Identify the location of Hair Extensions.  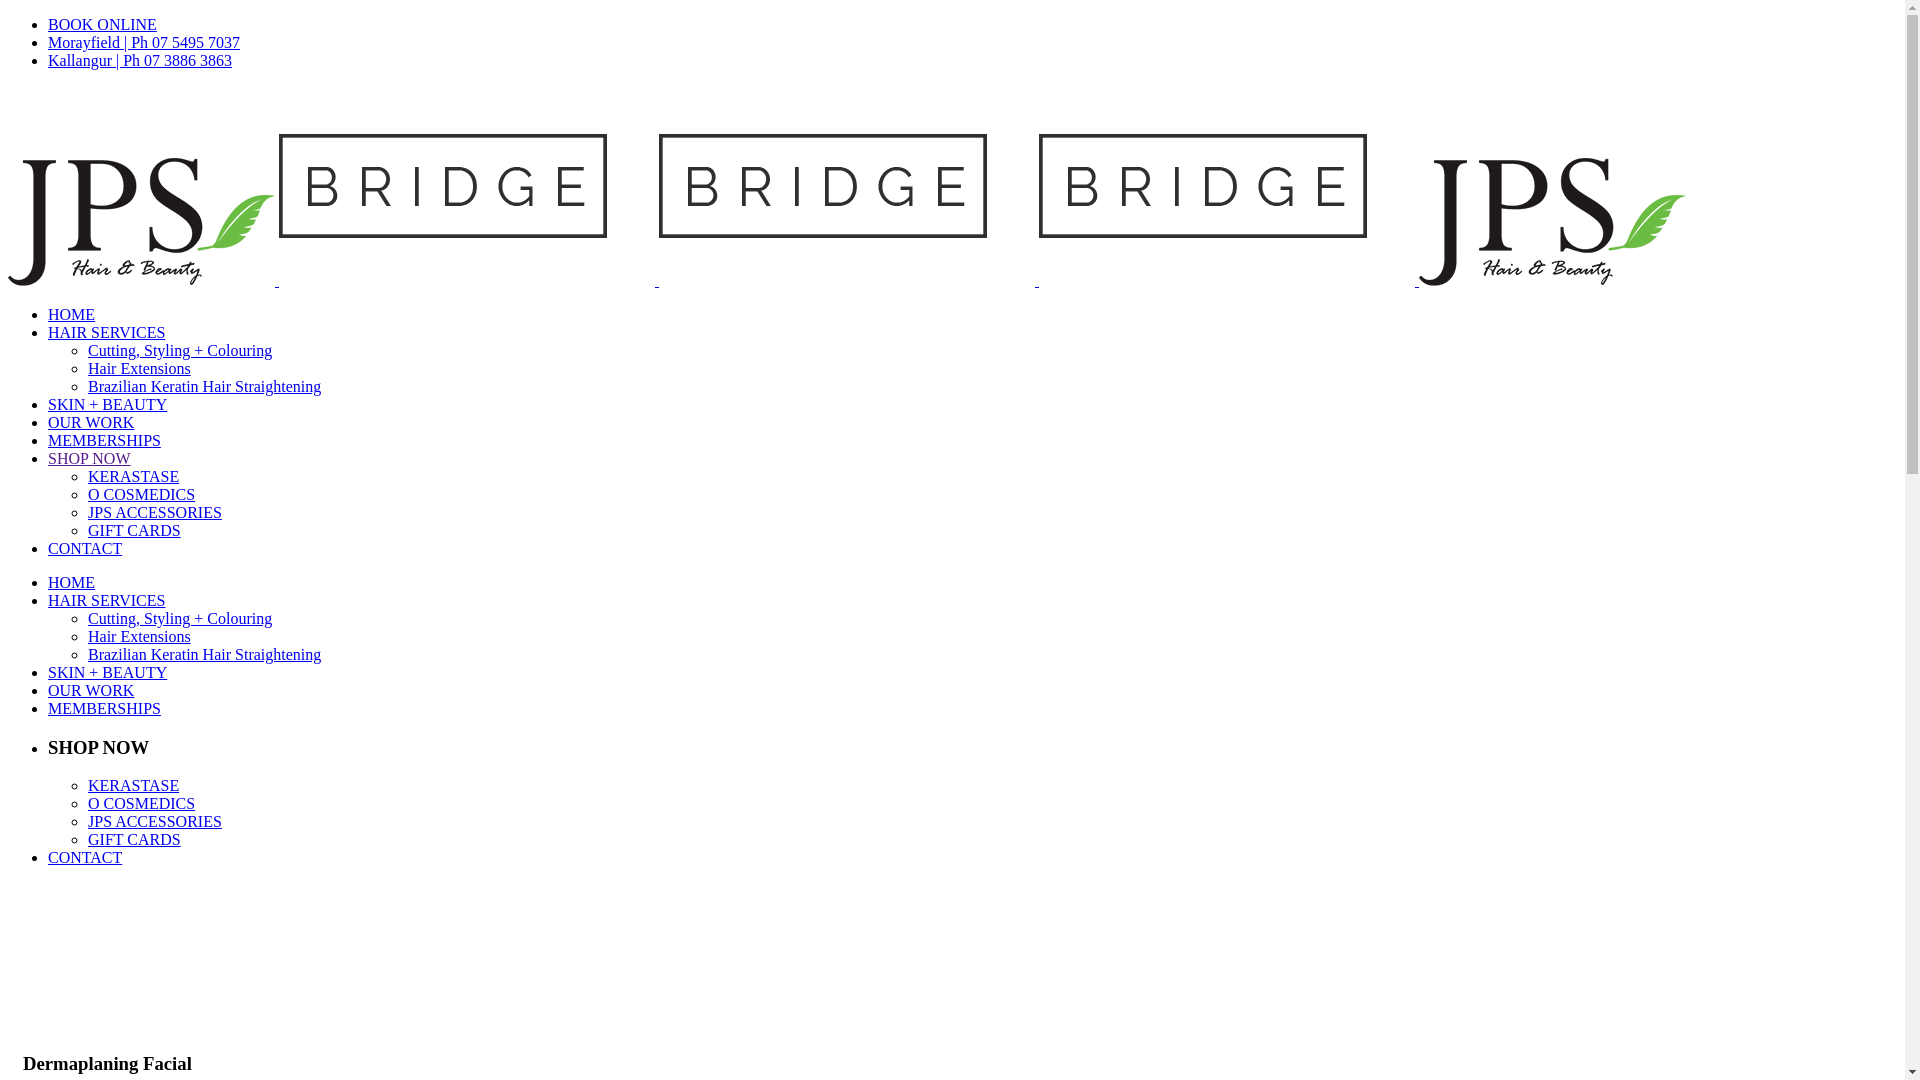
(140, 636).